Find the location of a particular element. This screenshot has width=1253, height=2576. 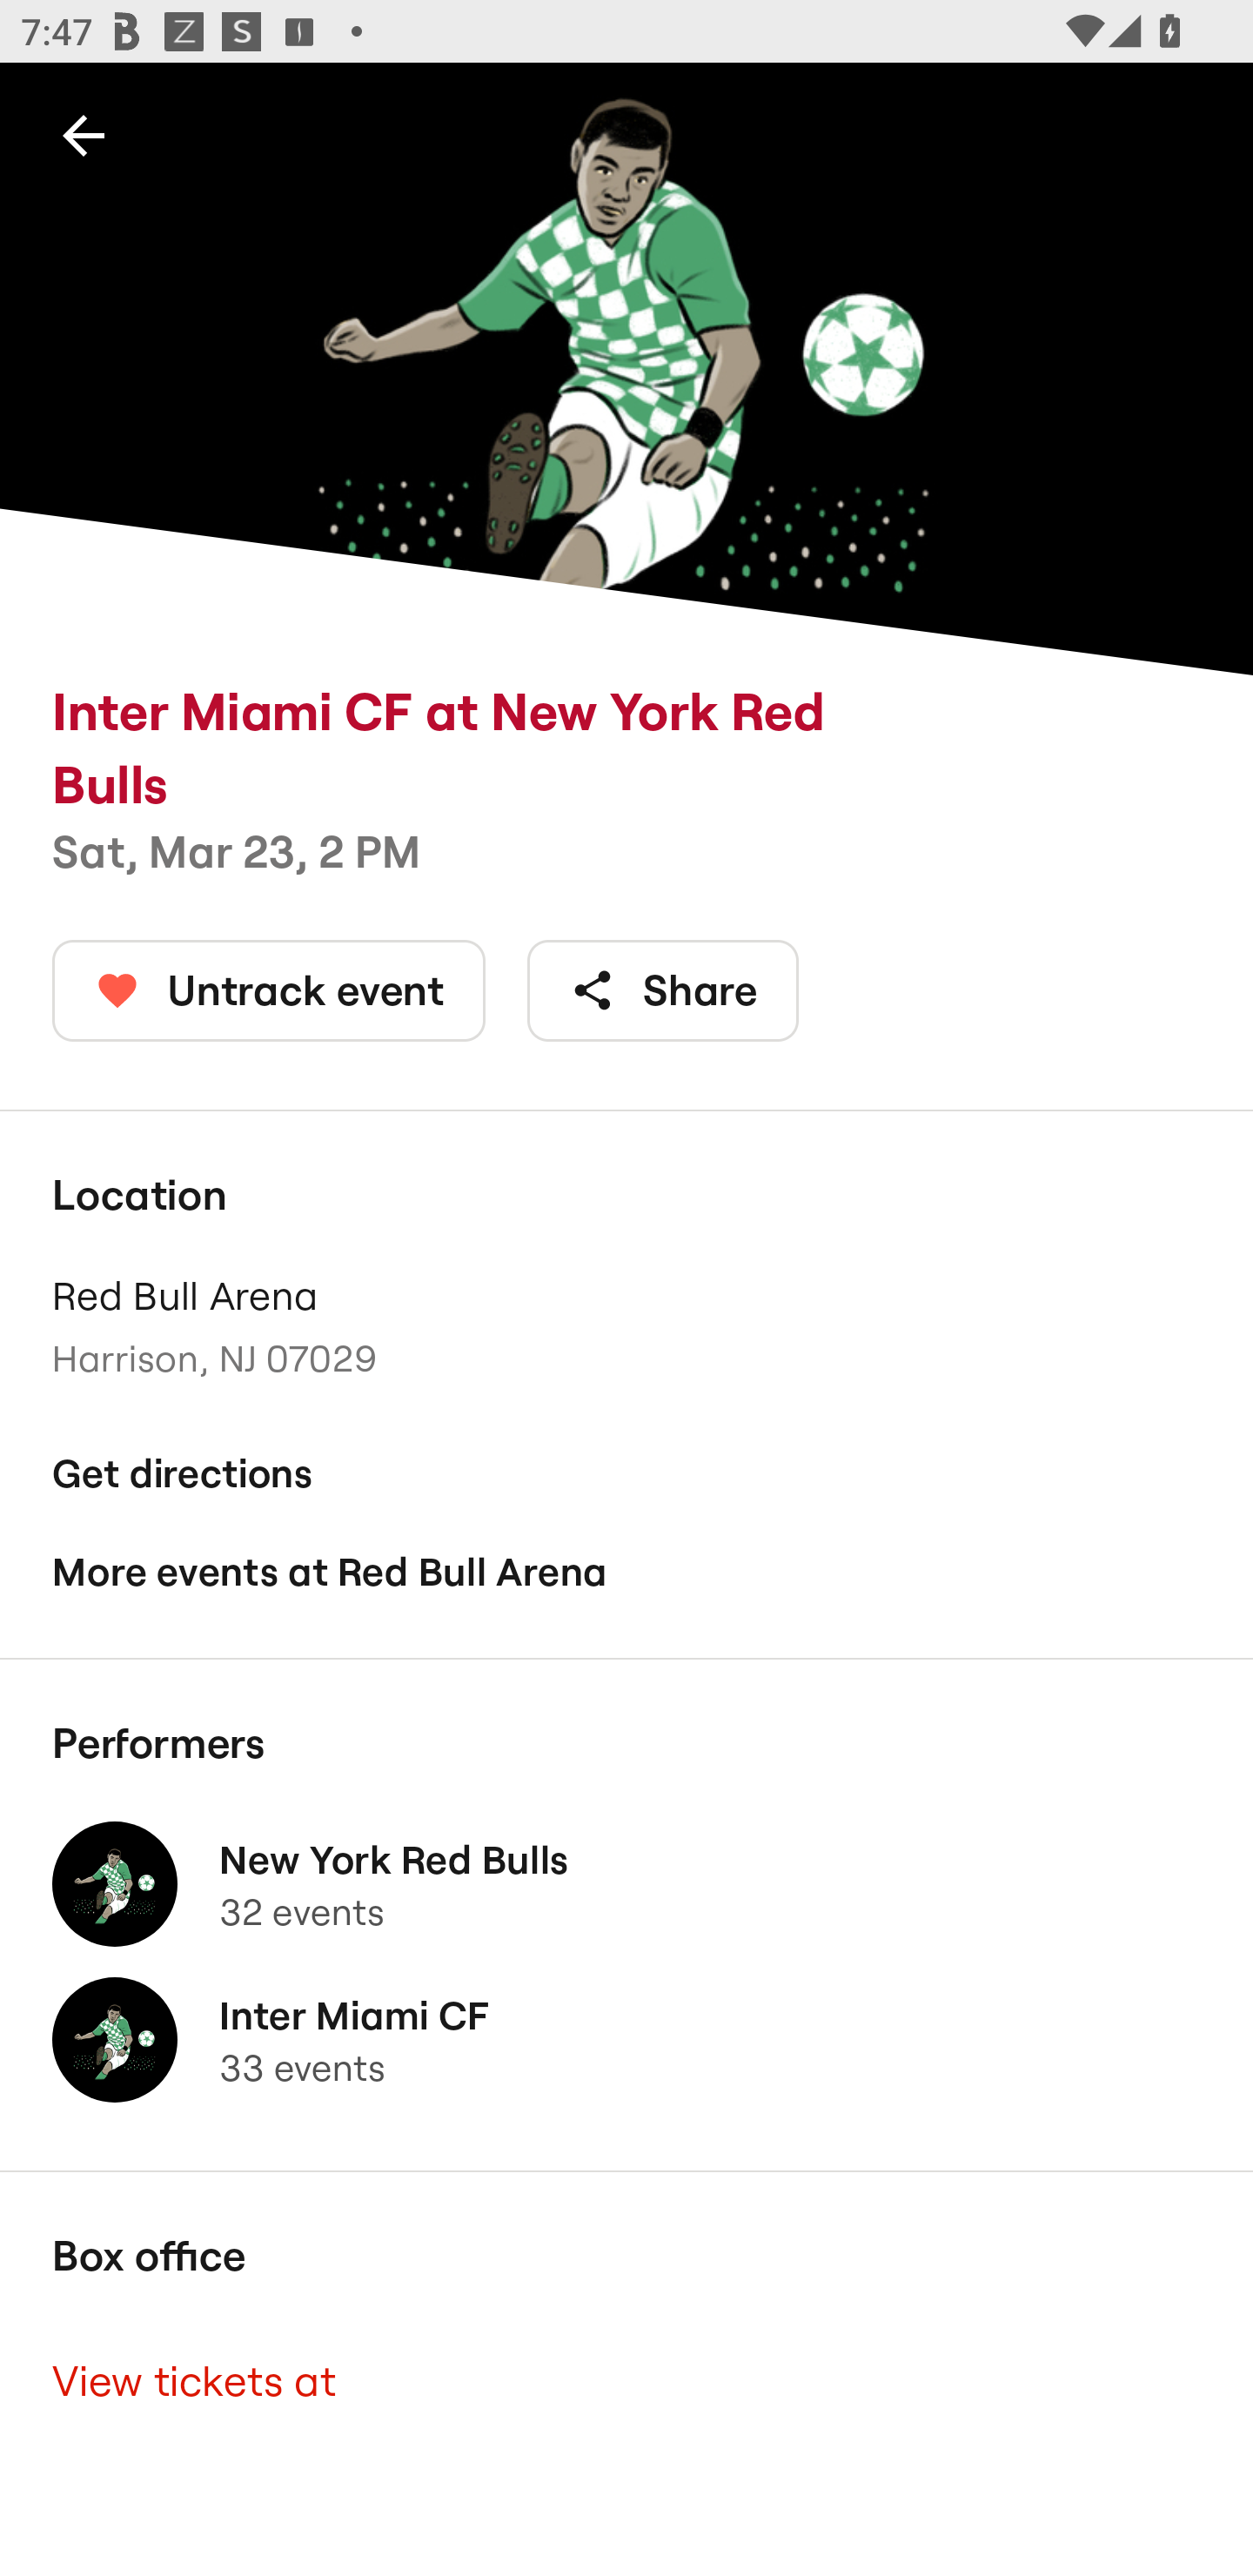

Get directions is located at coordinates (626, 1472).